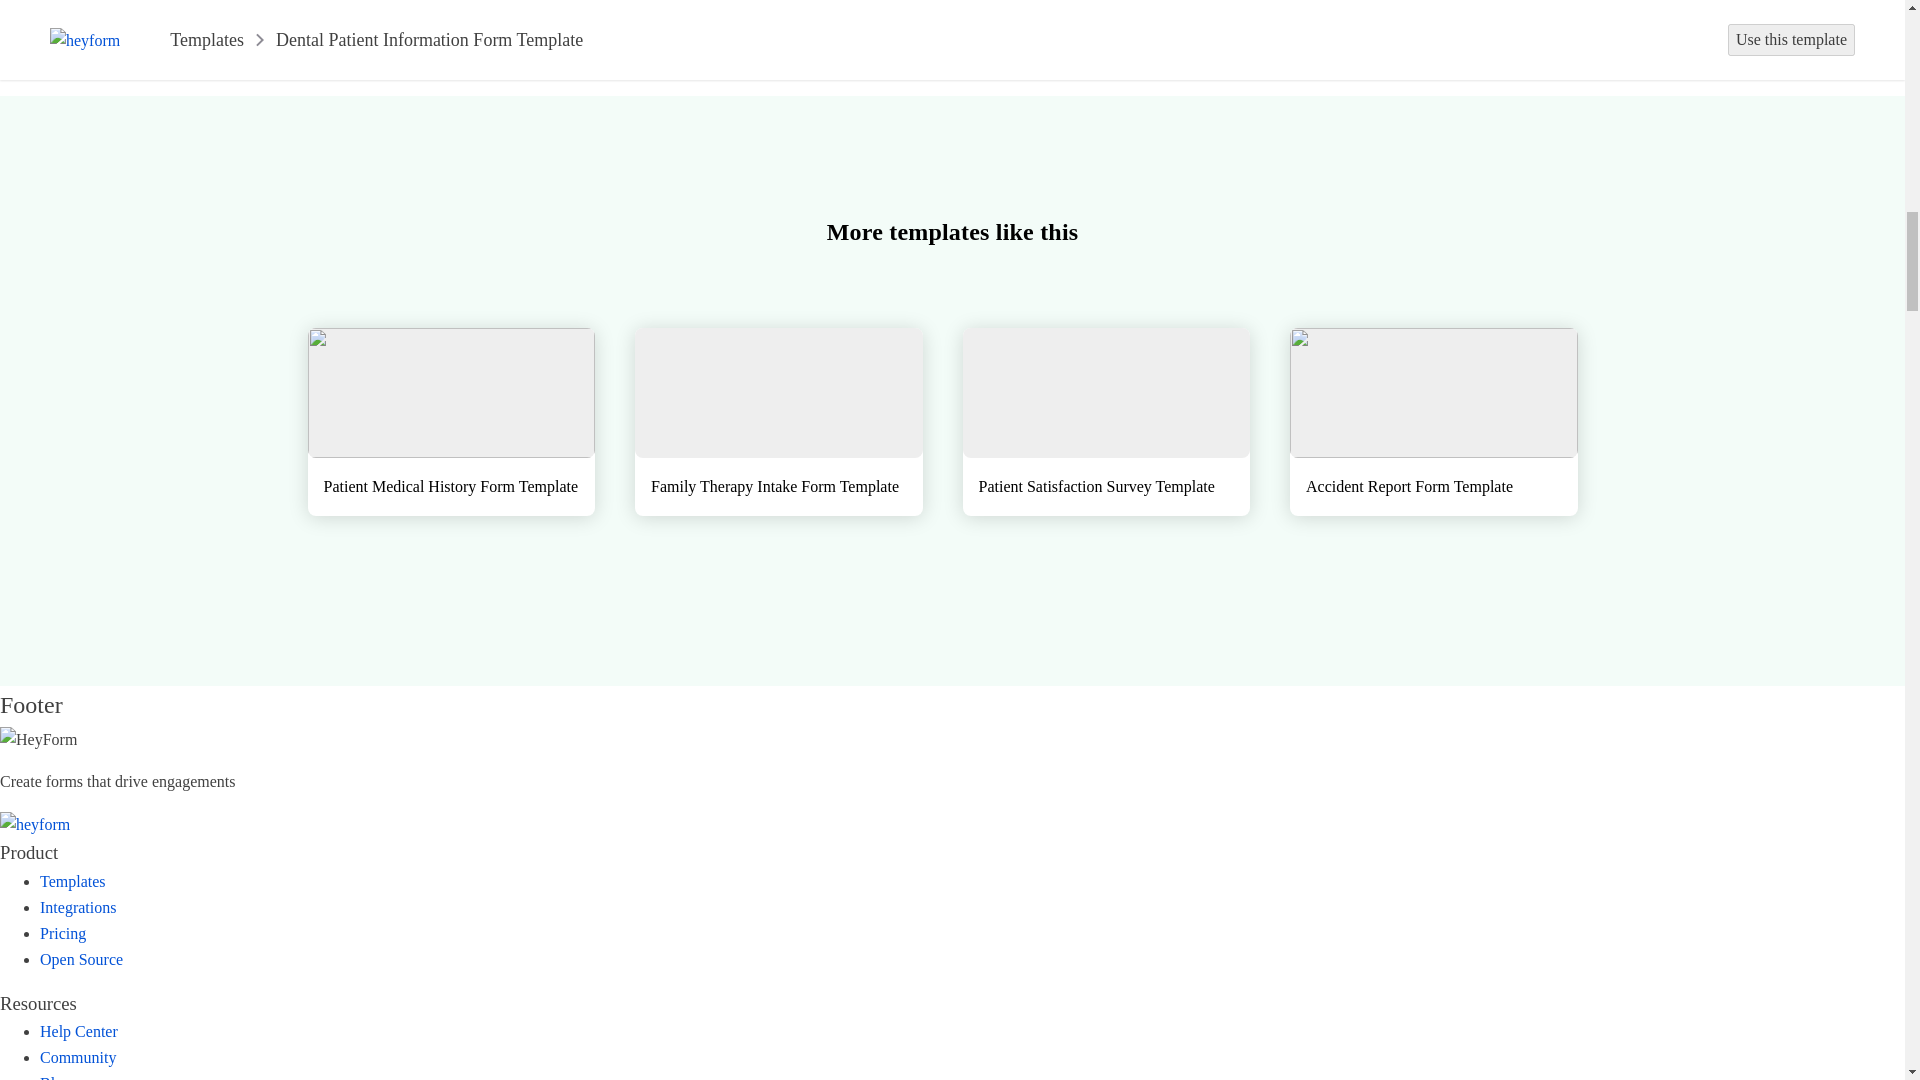 The image size is (1920, 1080). Describe the element at coordinates (451, 422) in the screenshot. I see `Patient Medical History Form Template` at that location.